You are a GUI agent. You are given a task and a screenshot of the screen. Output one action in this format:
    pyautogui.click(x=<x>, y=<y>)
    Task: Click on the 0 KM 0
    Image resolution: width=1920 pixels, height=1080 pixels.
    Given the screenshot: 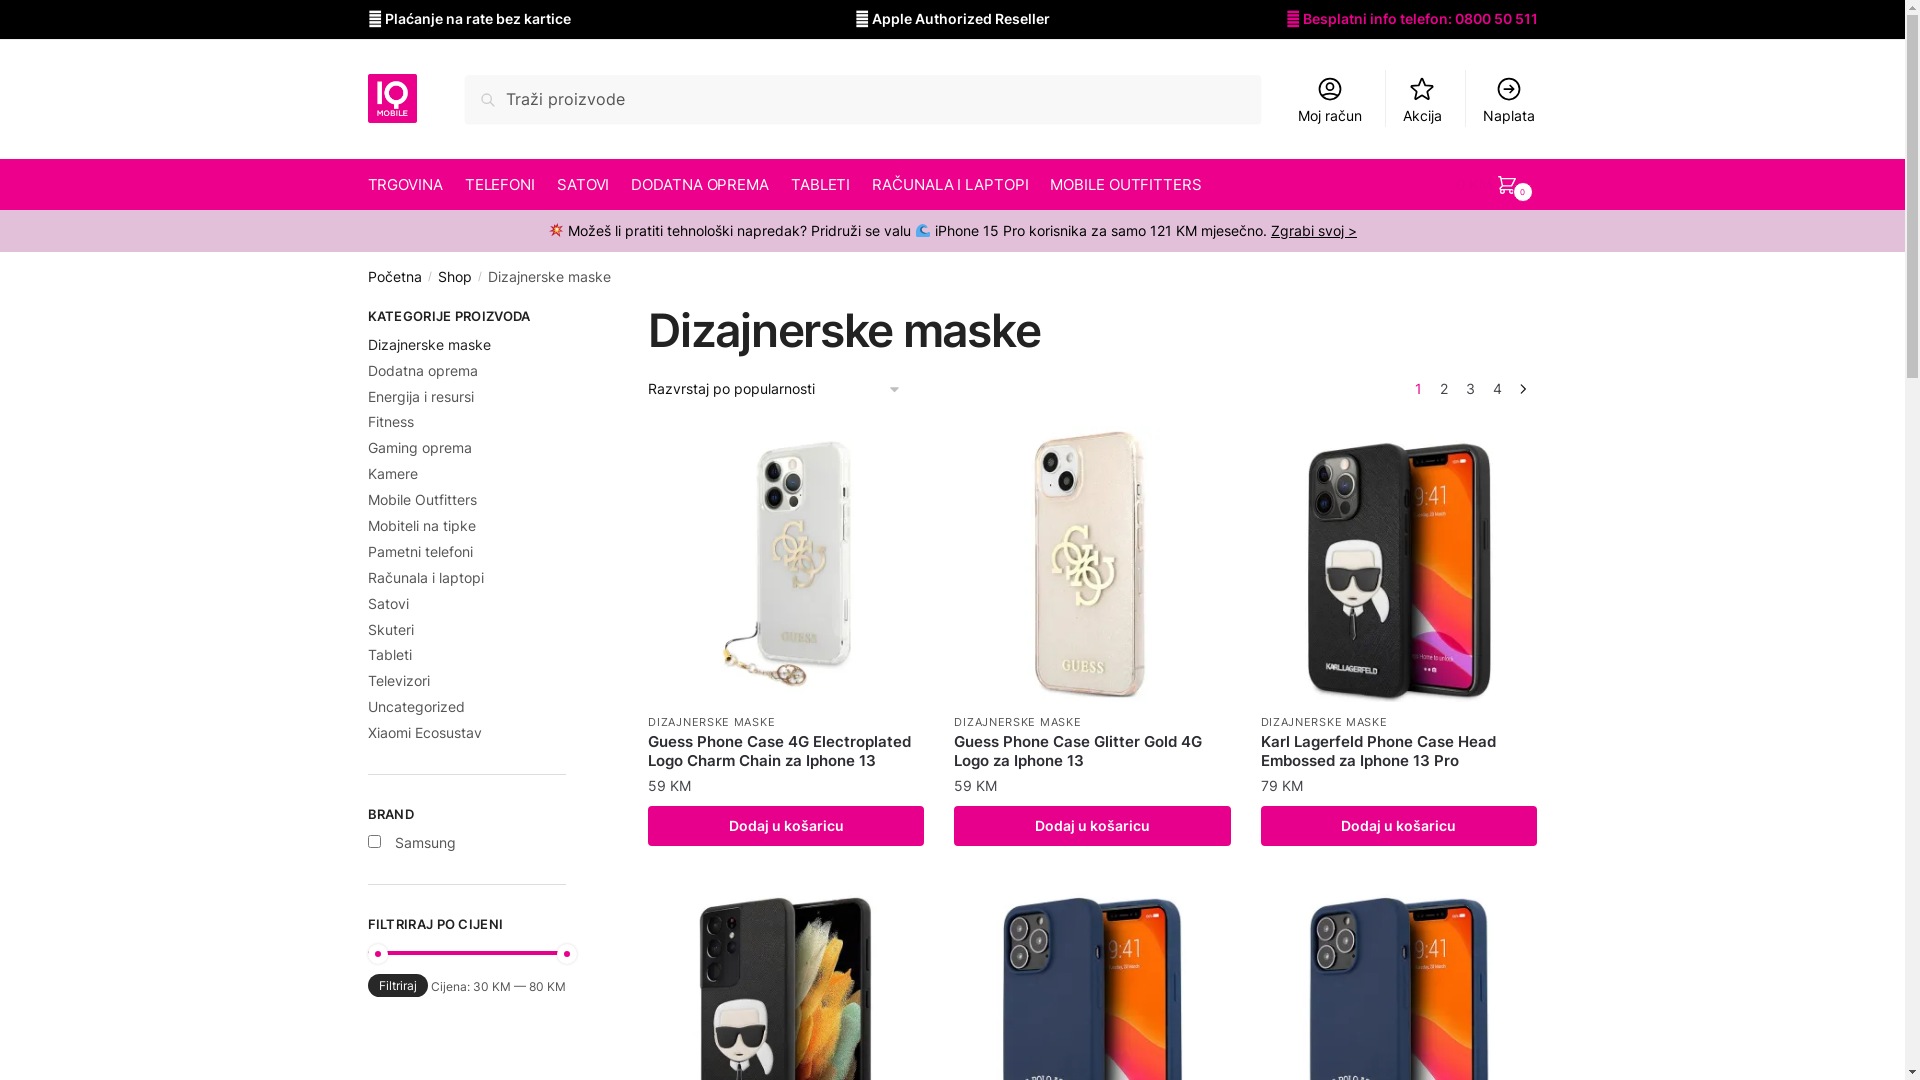 What is the action you would take?
    pyautogui.click(x=1497, y=185)
    